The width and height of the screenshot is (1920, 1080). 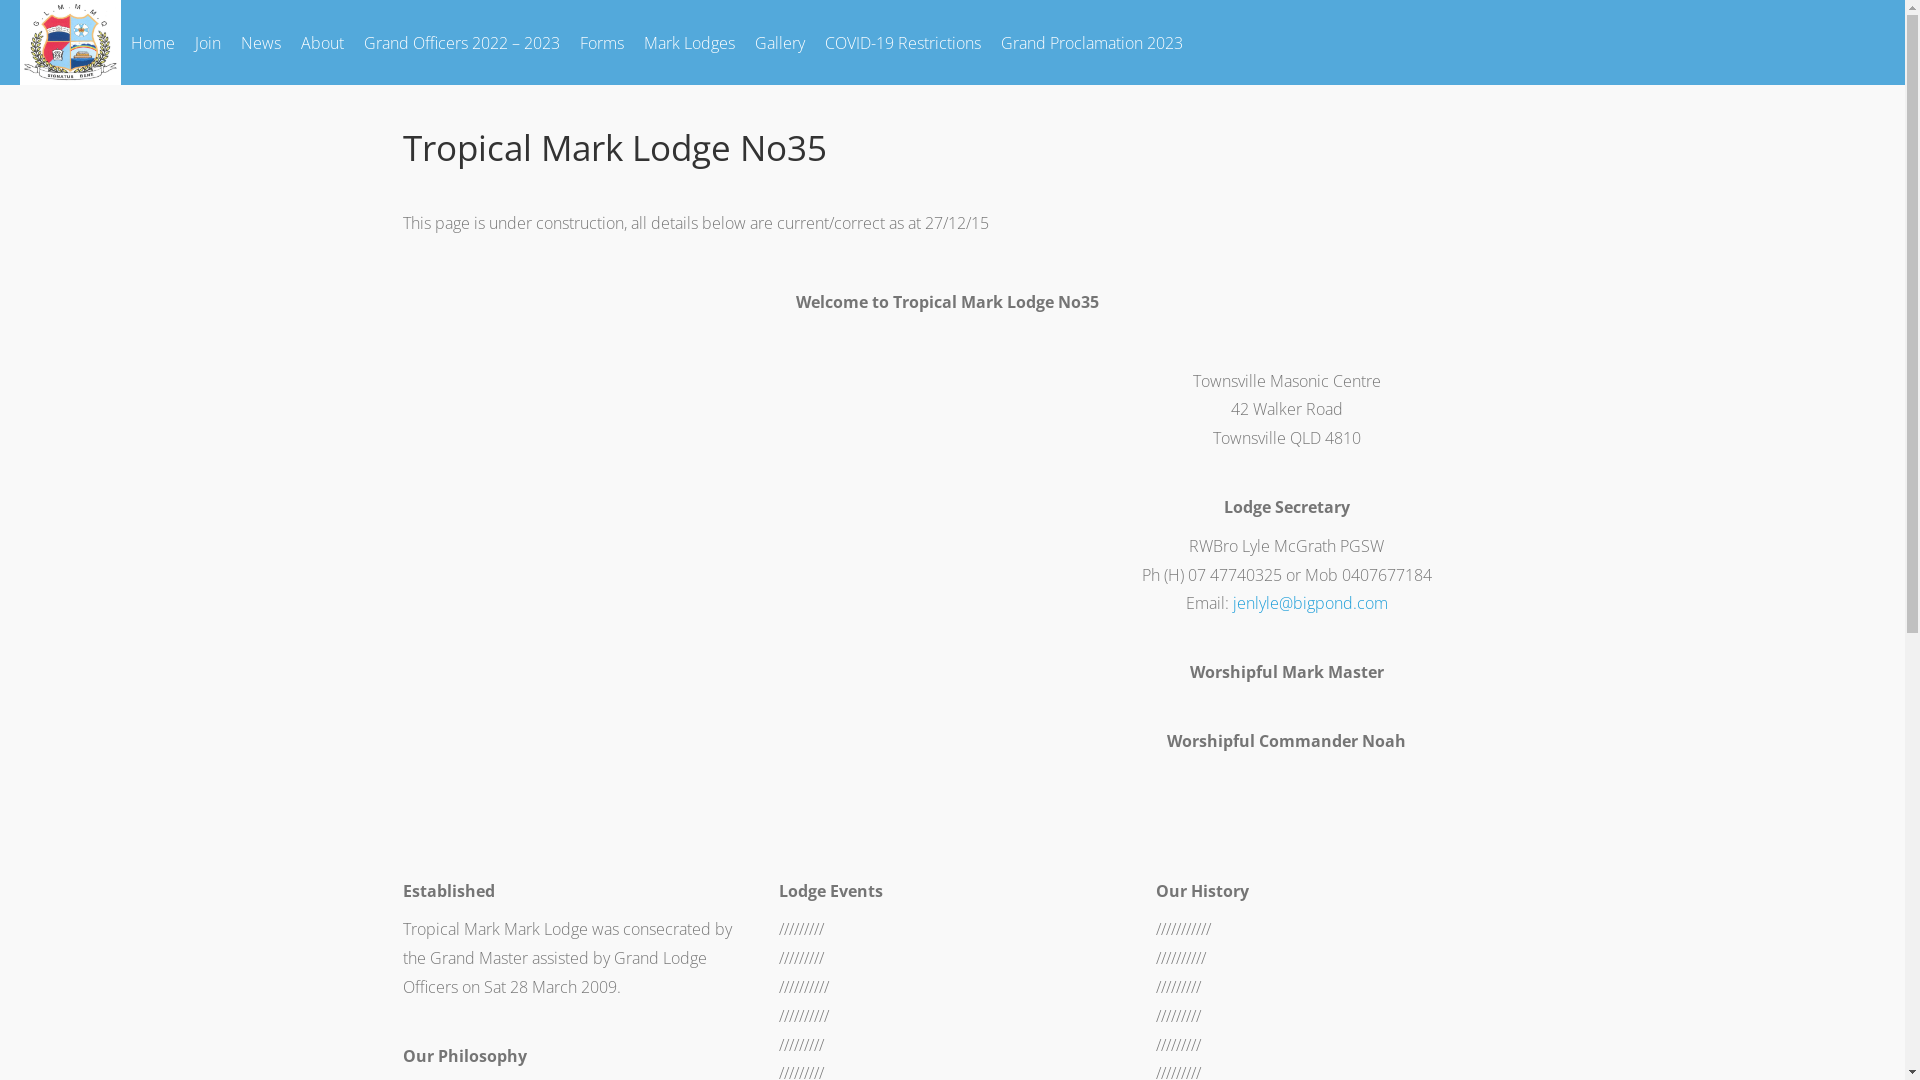 I want to click on About, so click(x=322, y=42).